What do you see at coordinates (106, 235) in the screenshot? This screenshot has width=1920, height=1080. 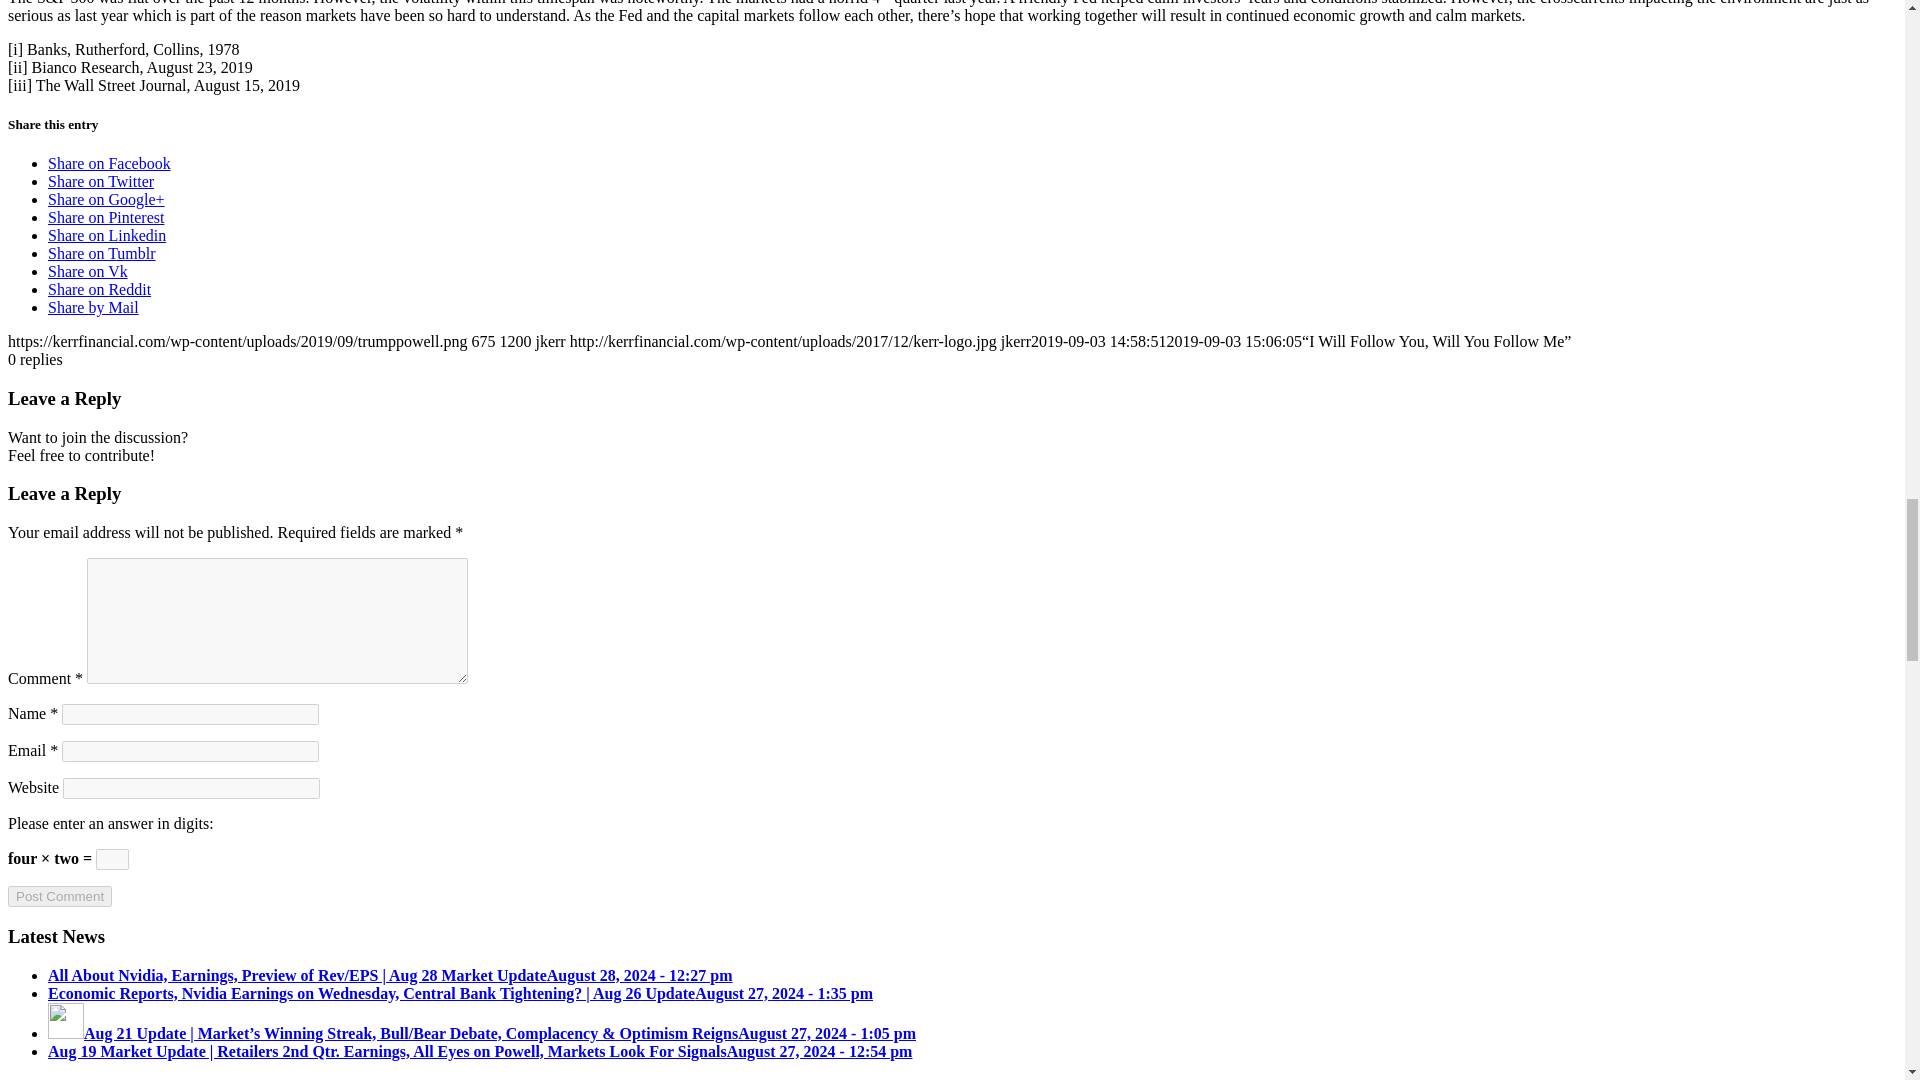 I see `Share on Linkedin` at bounding box center [106, 235].